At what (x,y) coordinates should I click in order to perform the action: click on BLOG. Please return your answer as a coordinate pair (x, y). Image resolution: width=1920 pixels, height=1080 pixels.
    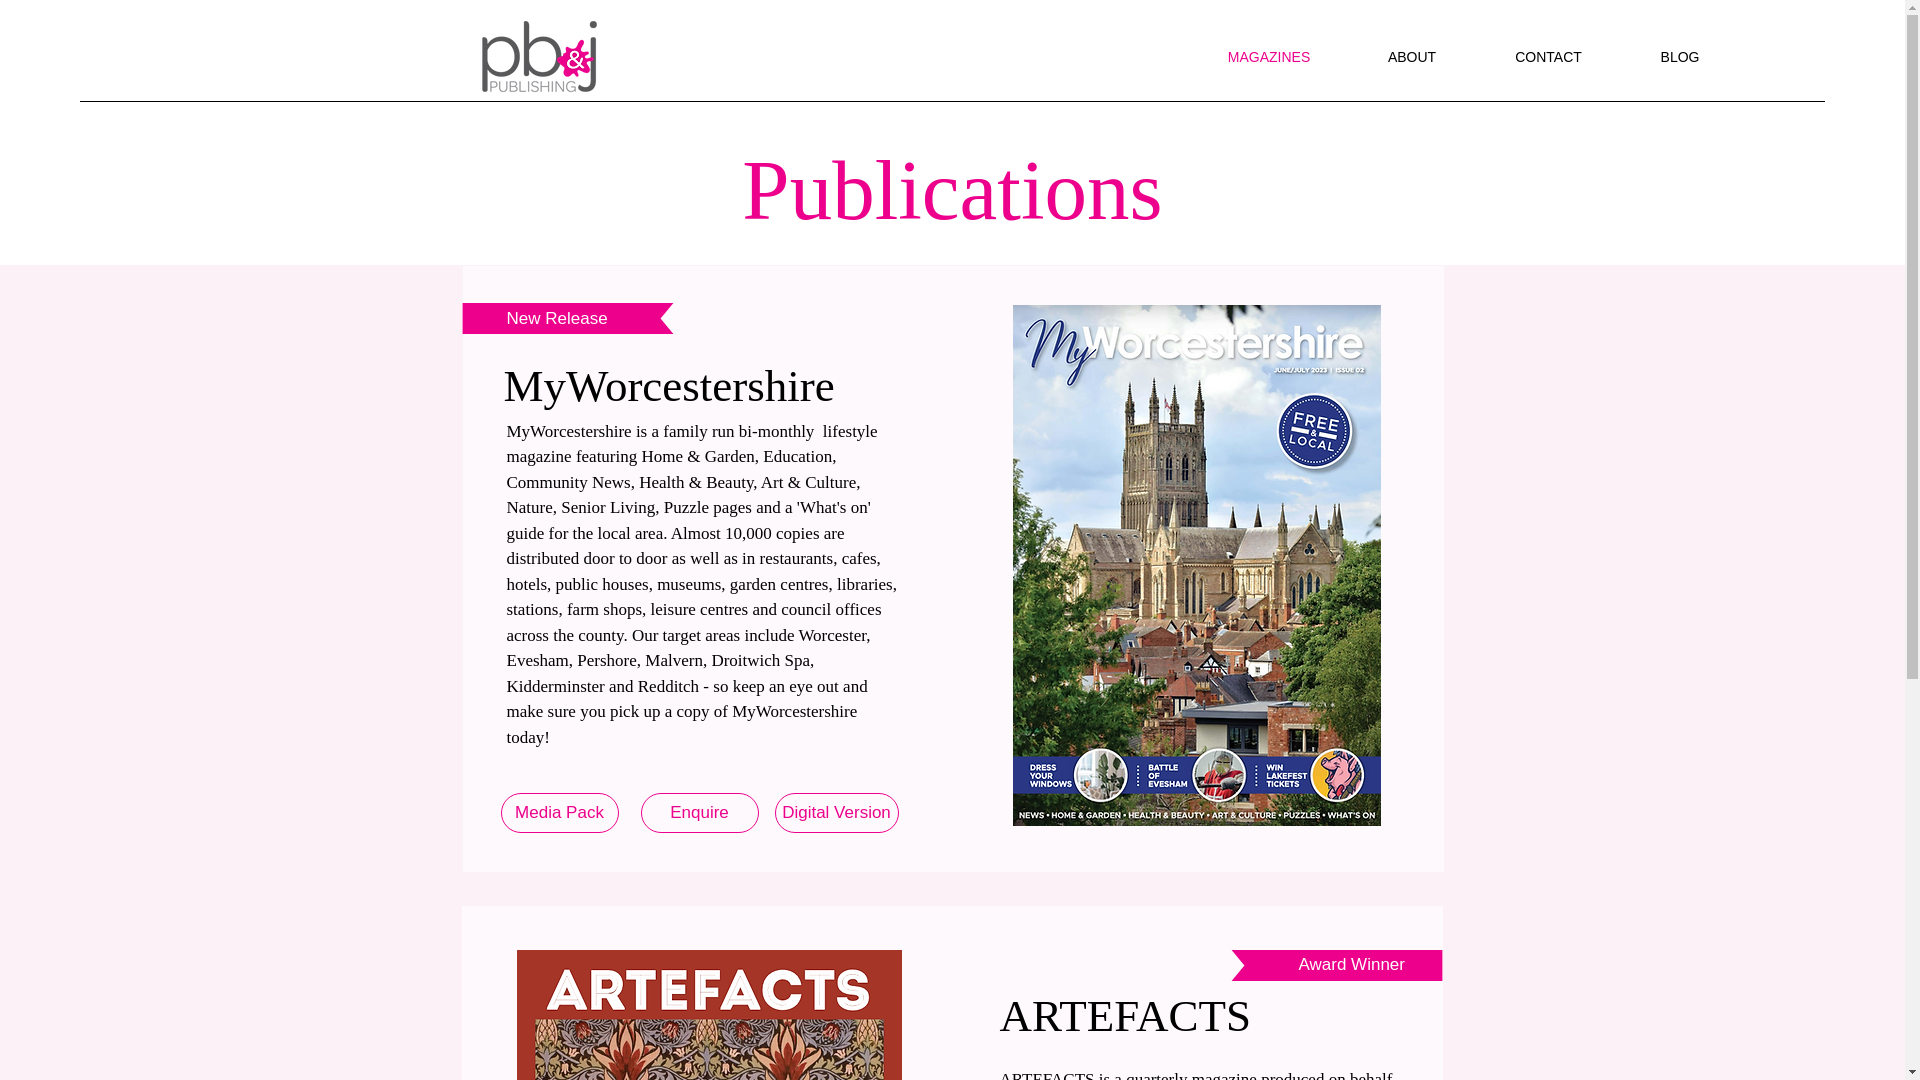
    Looking at the image, I should click on (1680, 57).